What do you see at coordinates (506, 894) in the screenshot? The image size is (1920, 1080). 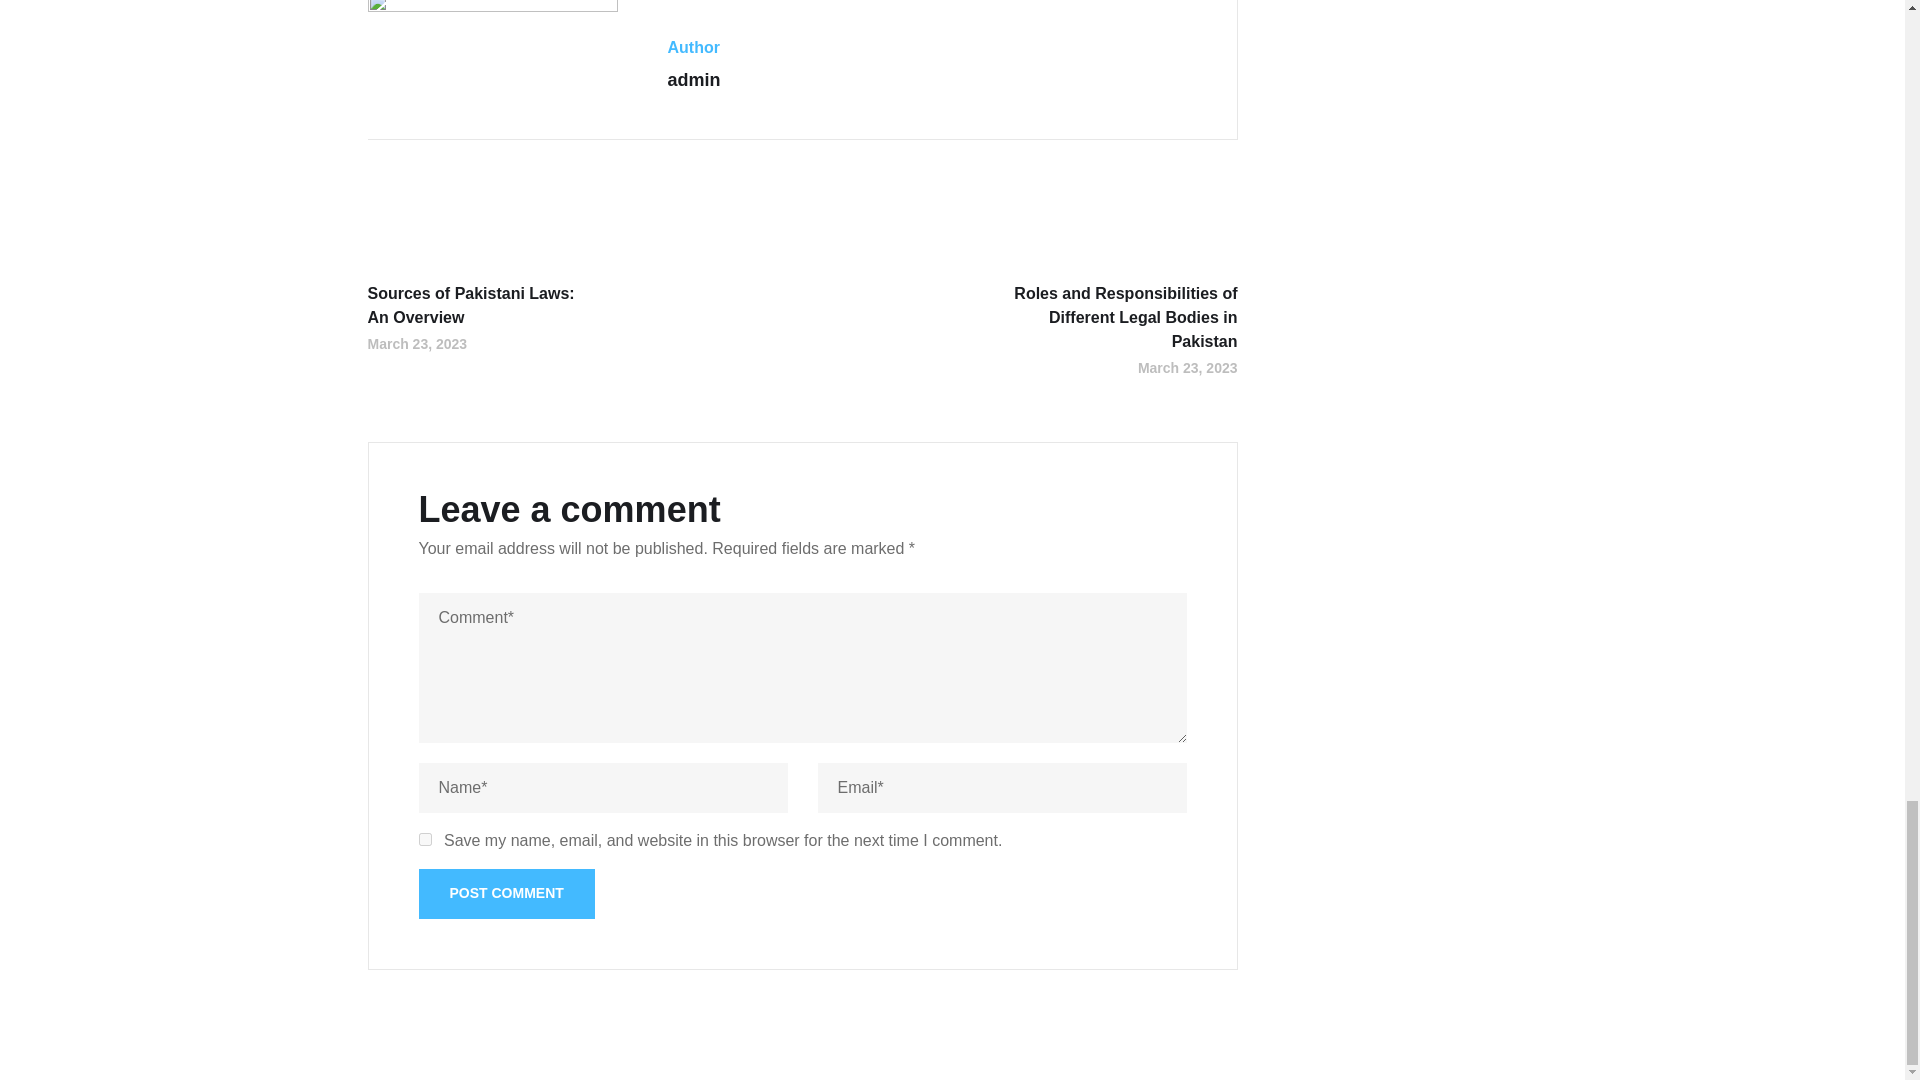 I see `Post Comment` at bounding box center [506, 894].